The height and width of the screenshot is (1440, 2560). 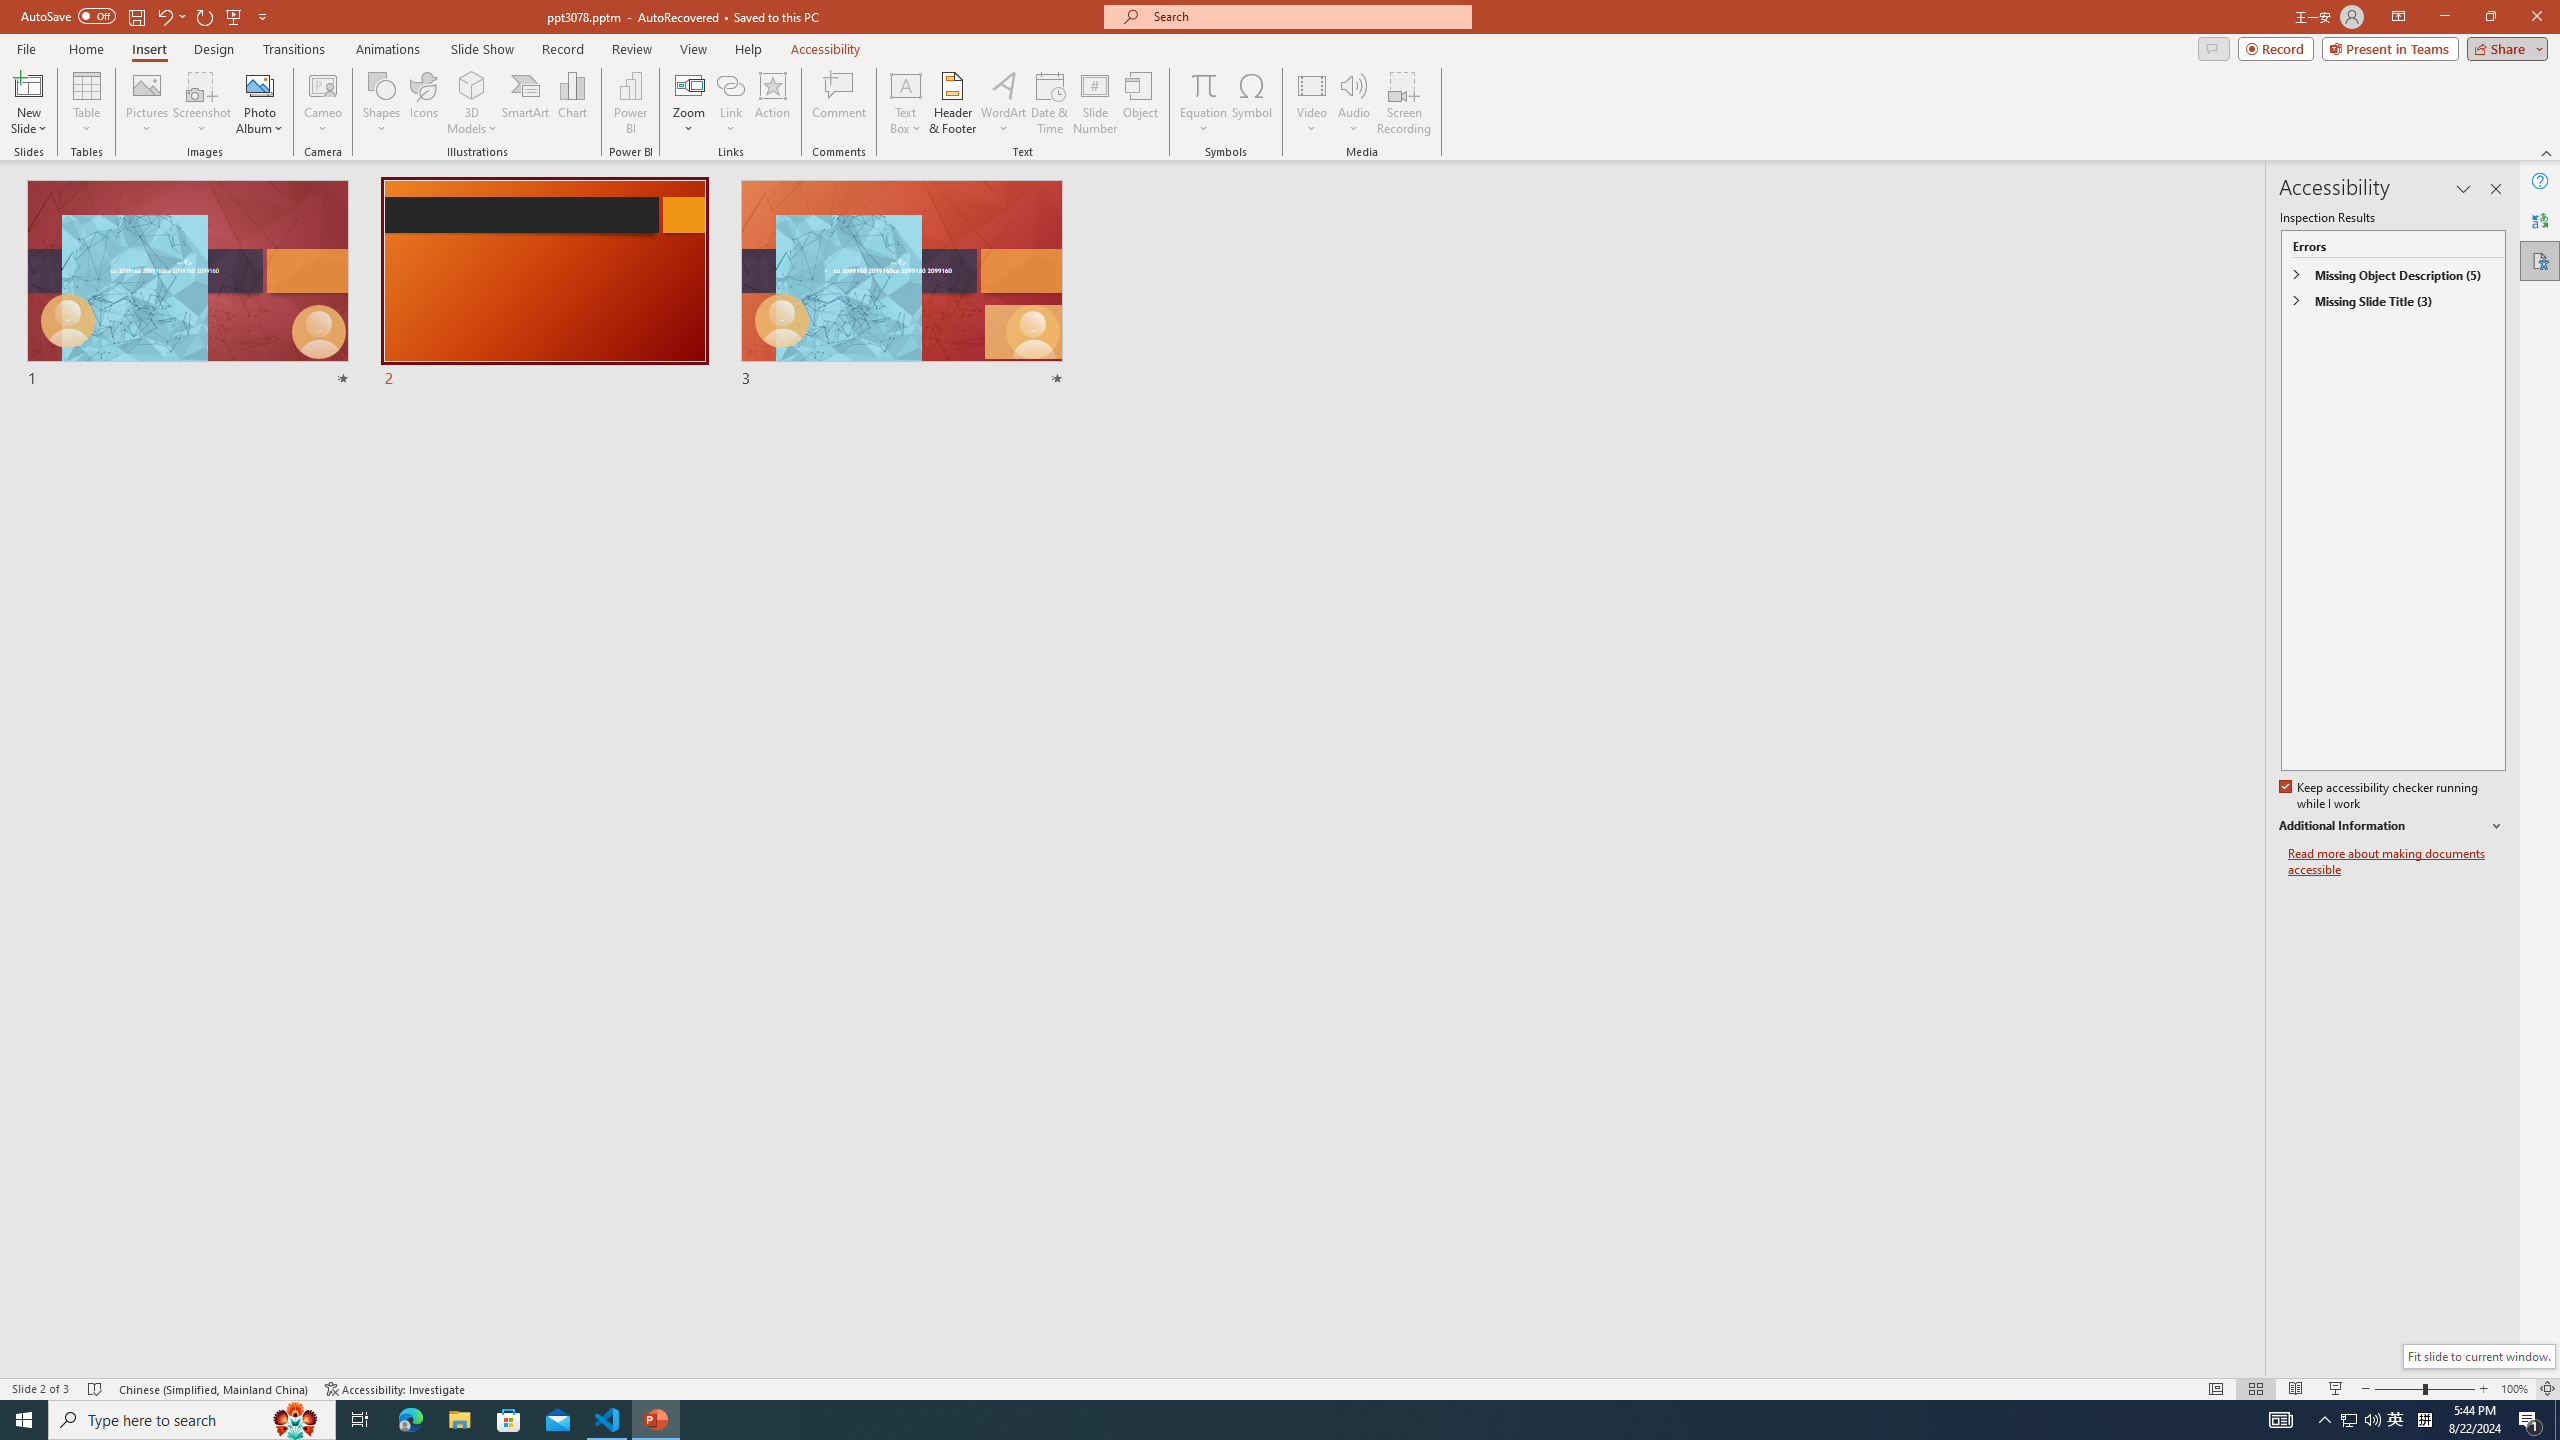 I want to click on Slide Number, so click(x=1096, y=103).